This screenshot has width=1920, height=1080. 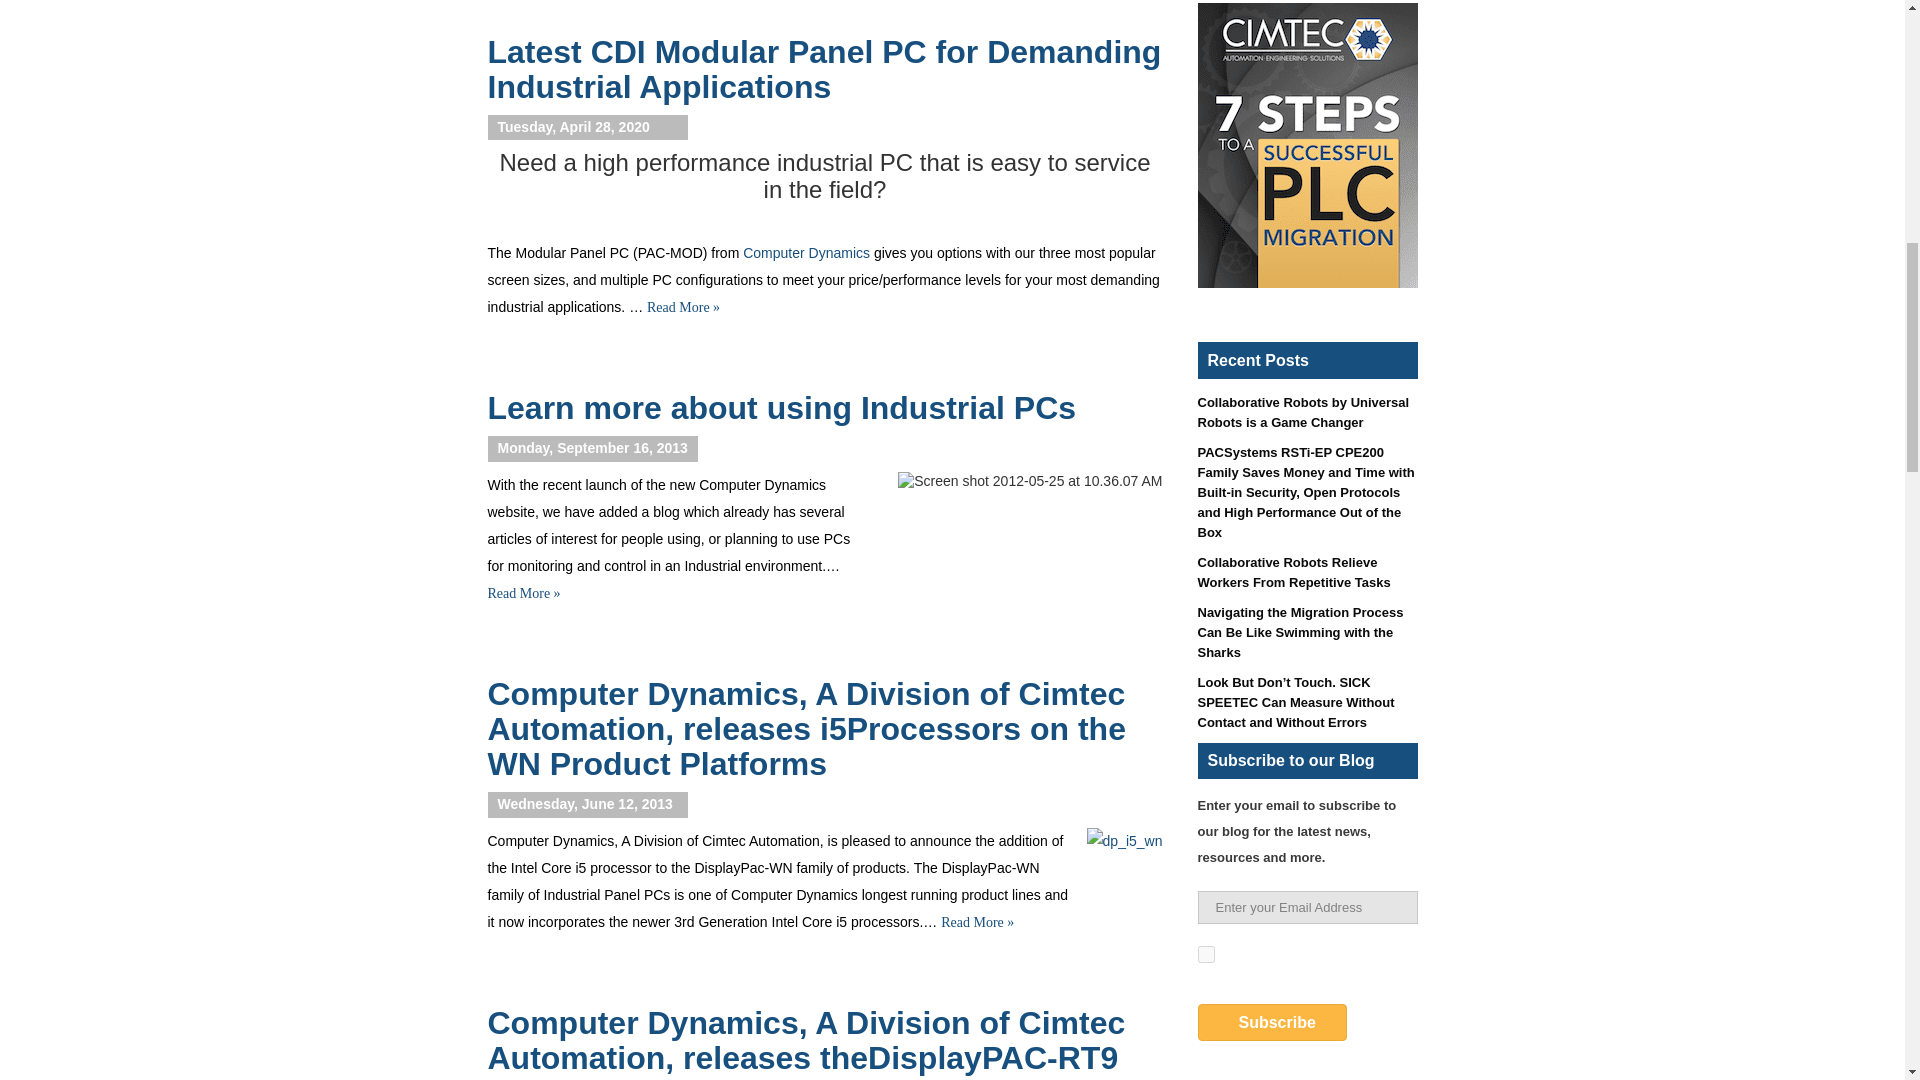 What do you see at coordinates (782, 407) in the screenshot?
I see `Permalink to Learn more about using Industrial PCs` at bounding box center [782, 407].